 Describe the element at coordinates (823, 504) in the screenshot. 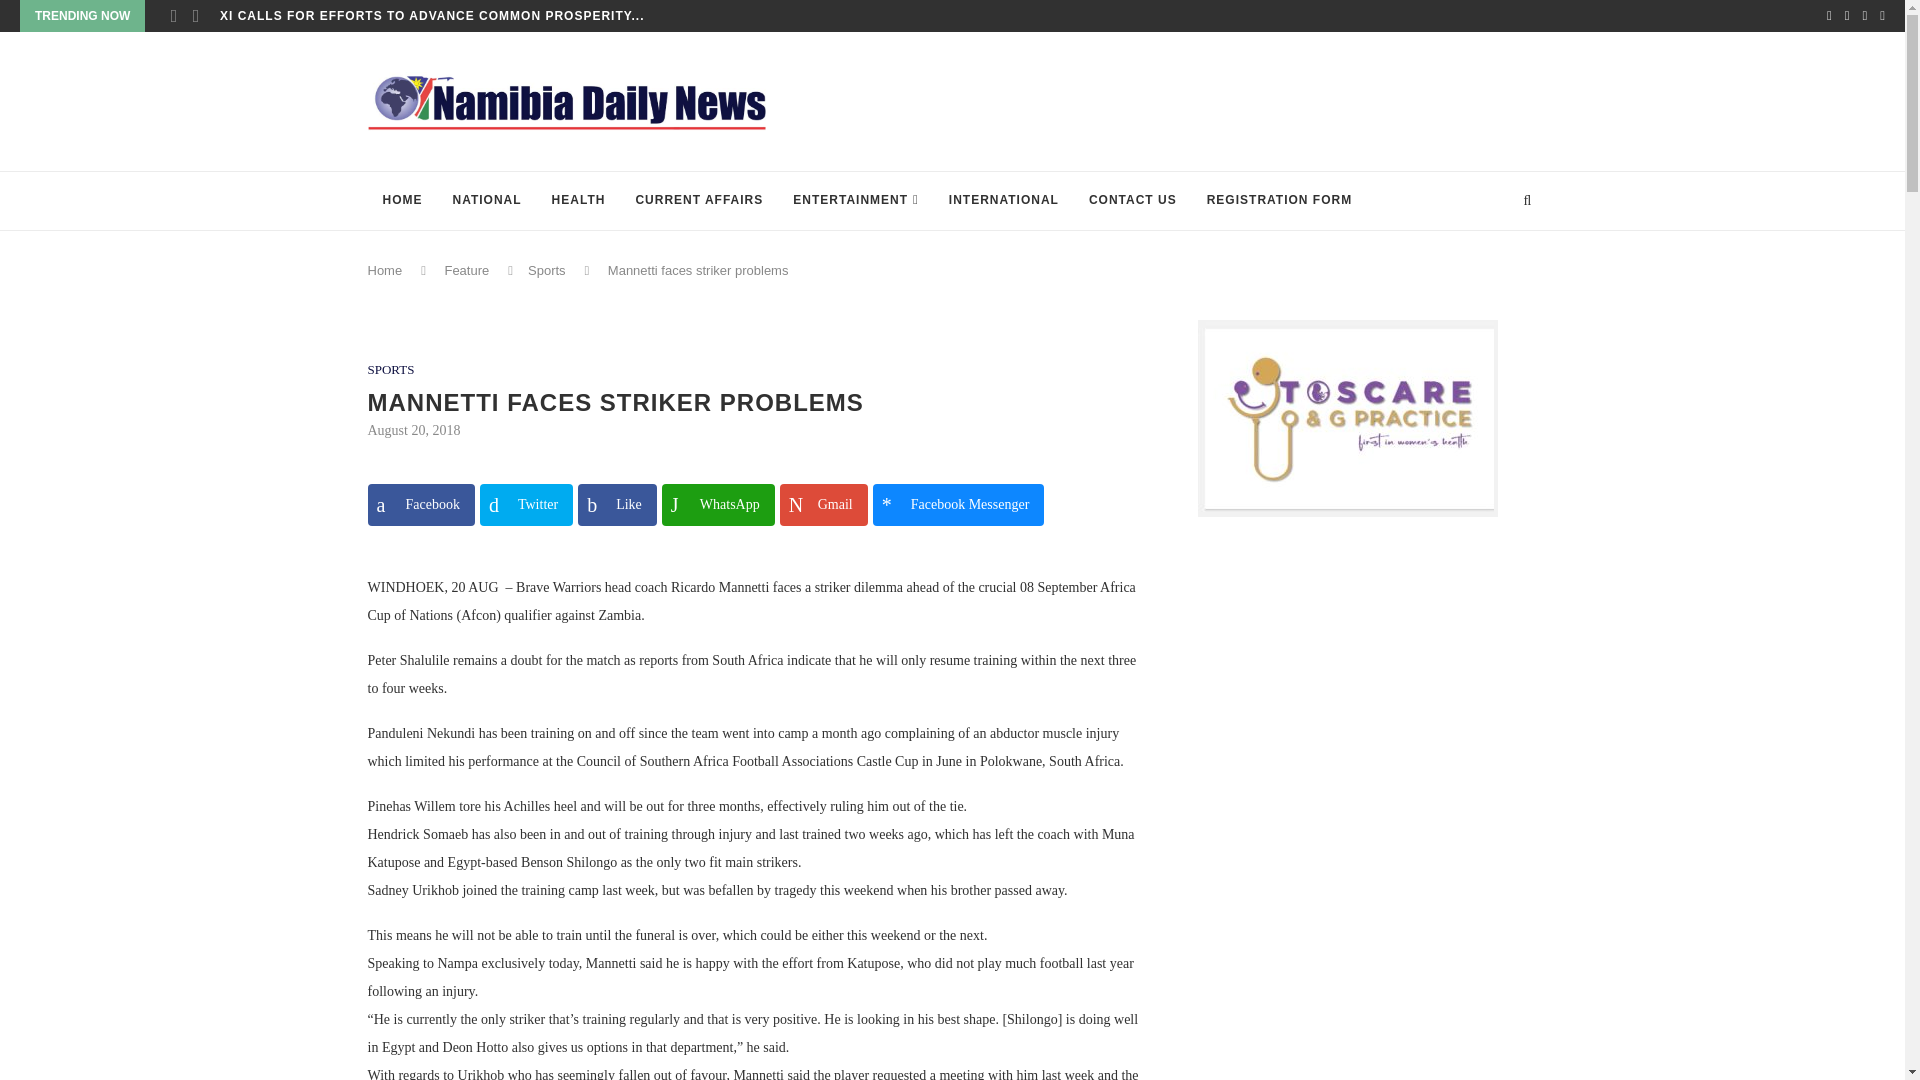

I see `Share on Gmail` at that location.